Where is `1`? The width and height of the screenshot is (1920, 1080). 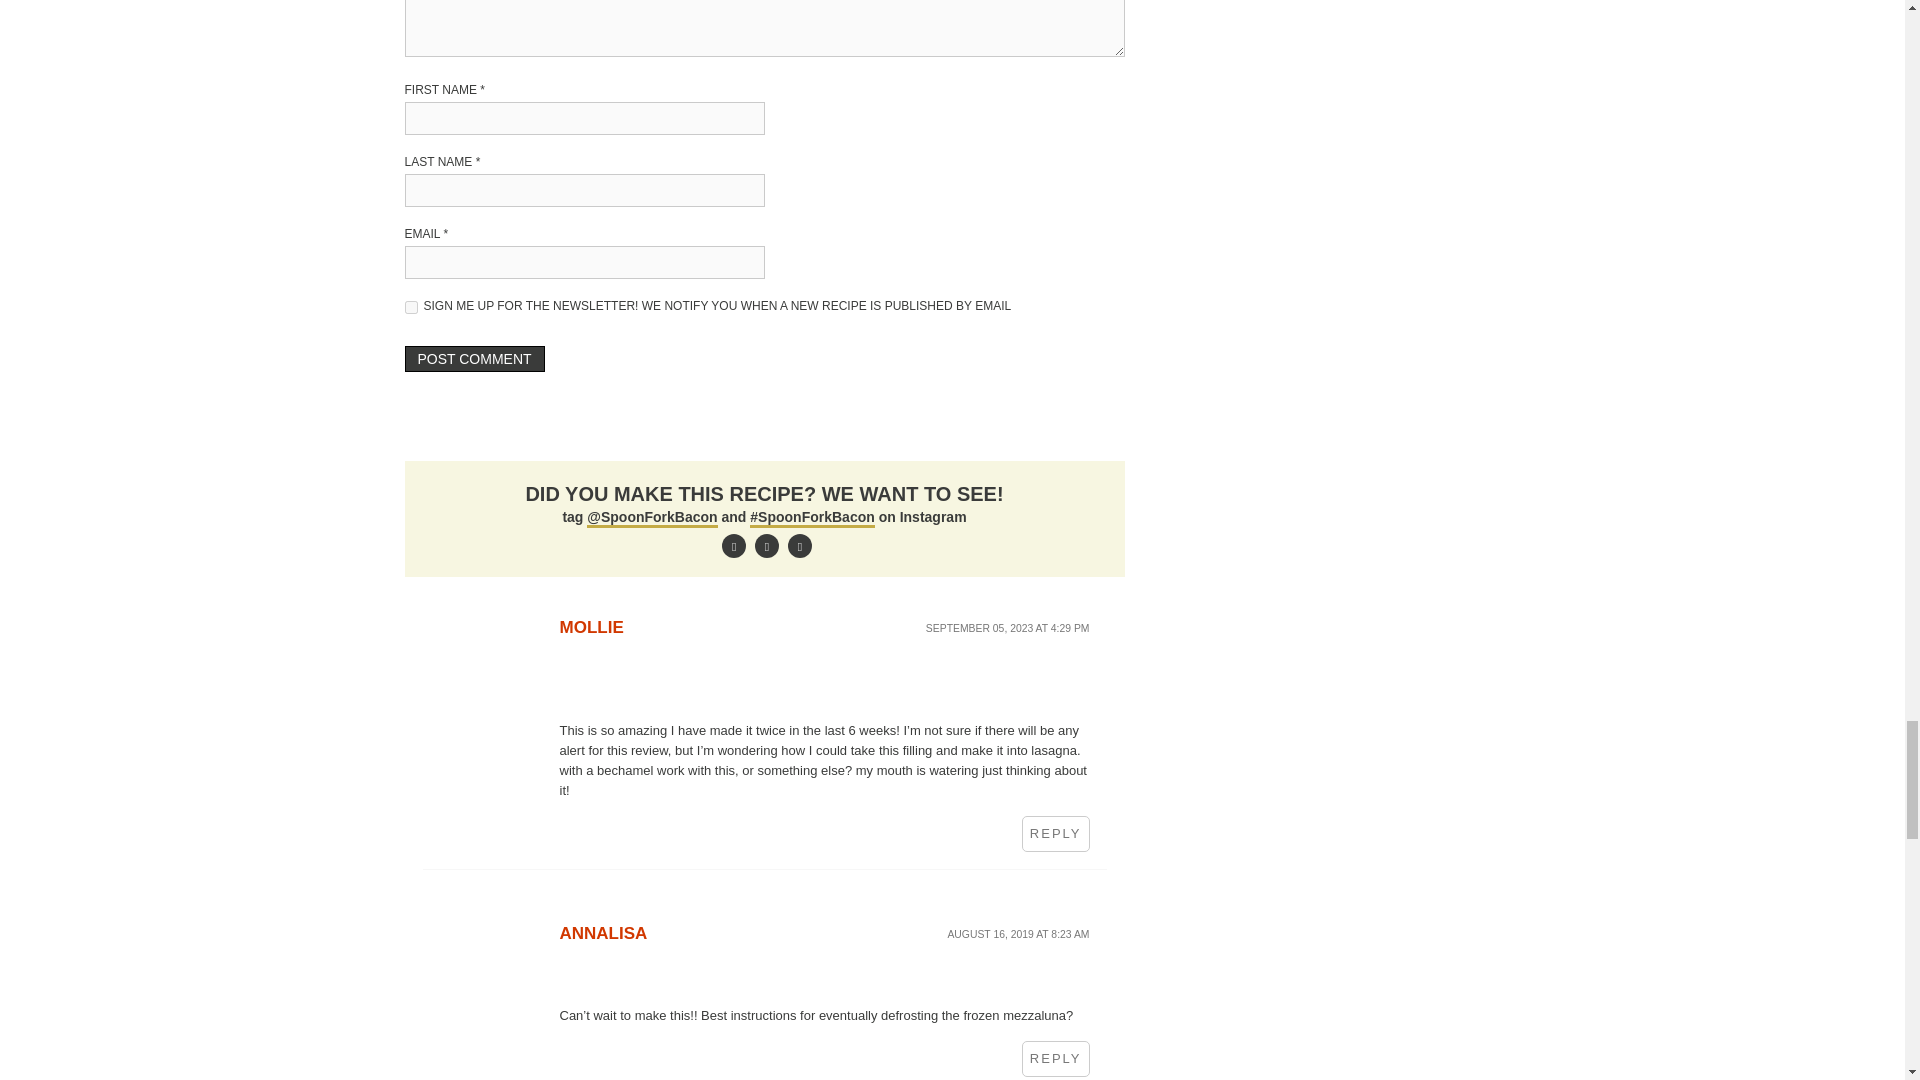
1 is located at coordinates (410, 308).